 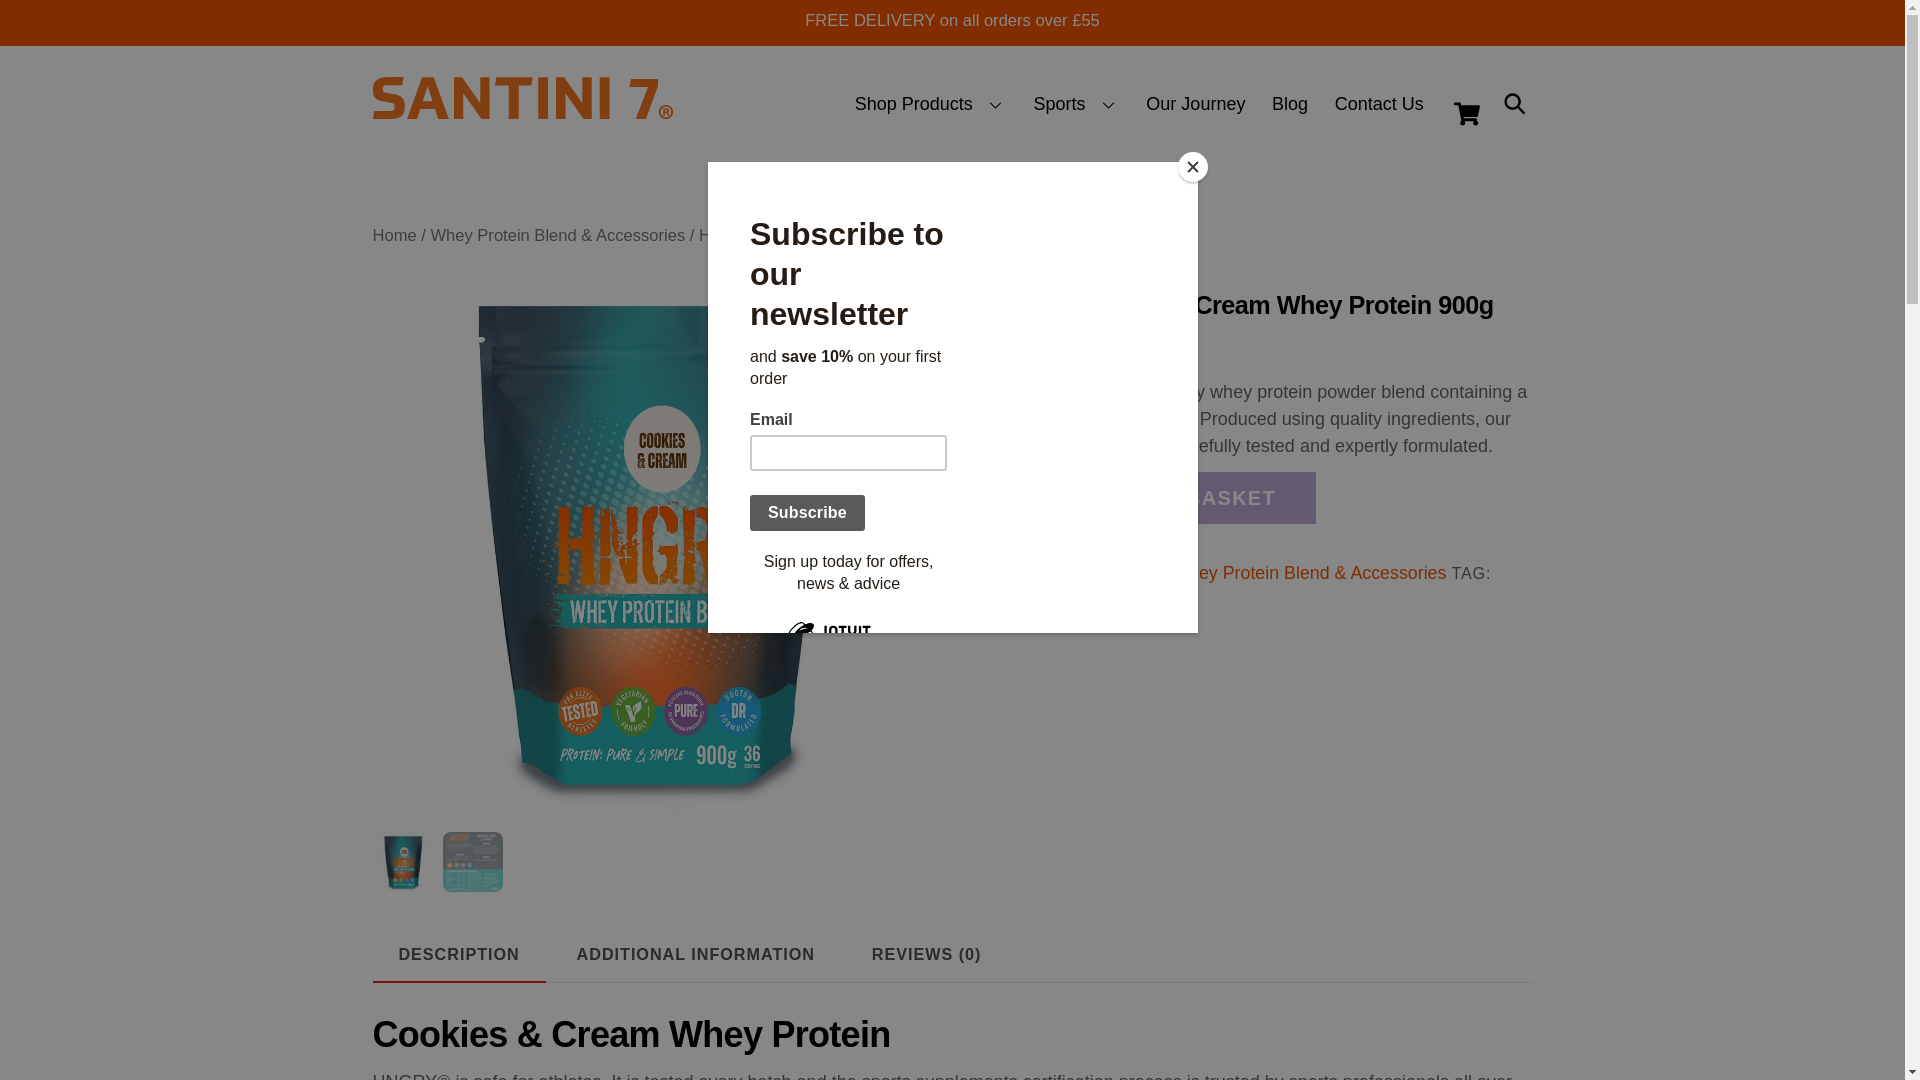 I want to click on DESCRIPTION, so click(x=458, y=954).